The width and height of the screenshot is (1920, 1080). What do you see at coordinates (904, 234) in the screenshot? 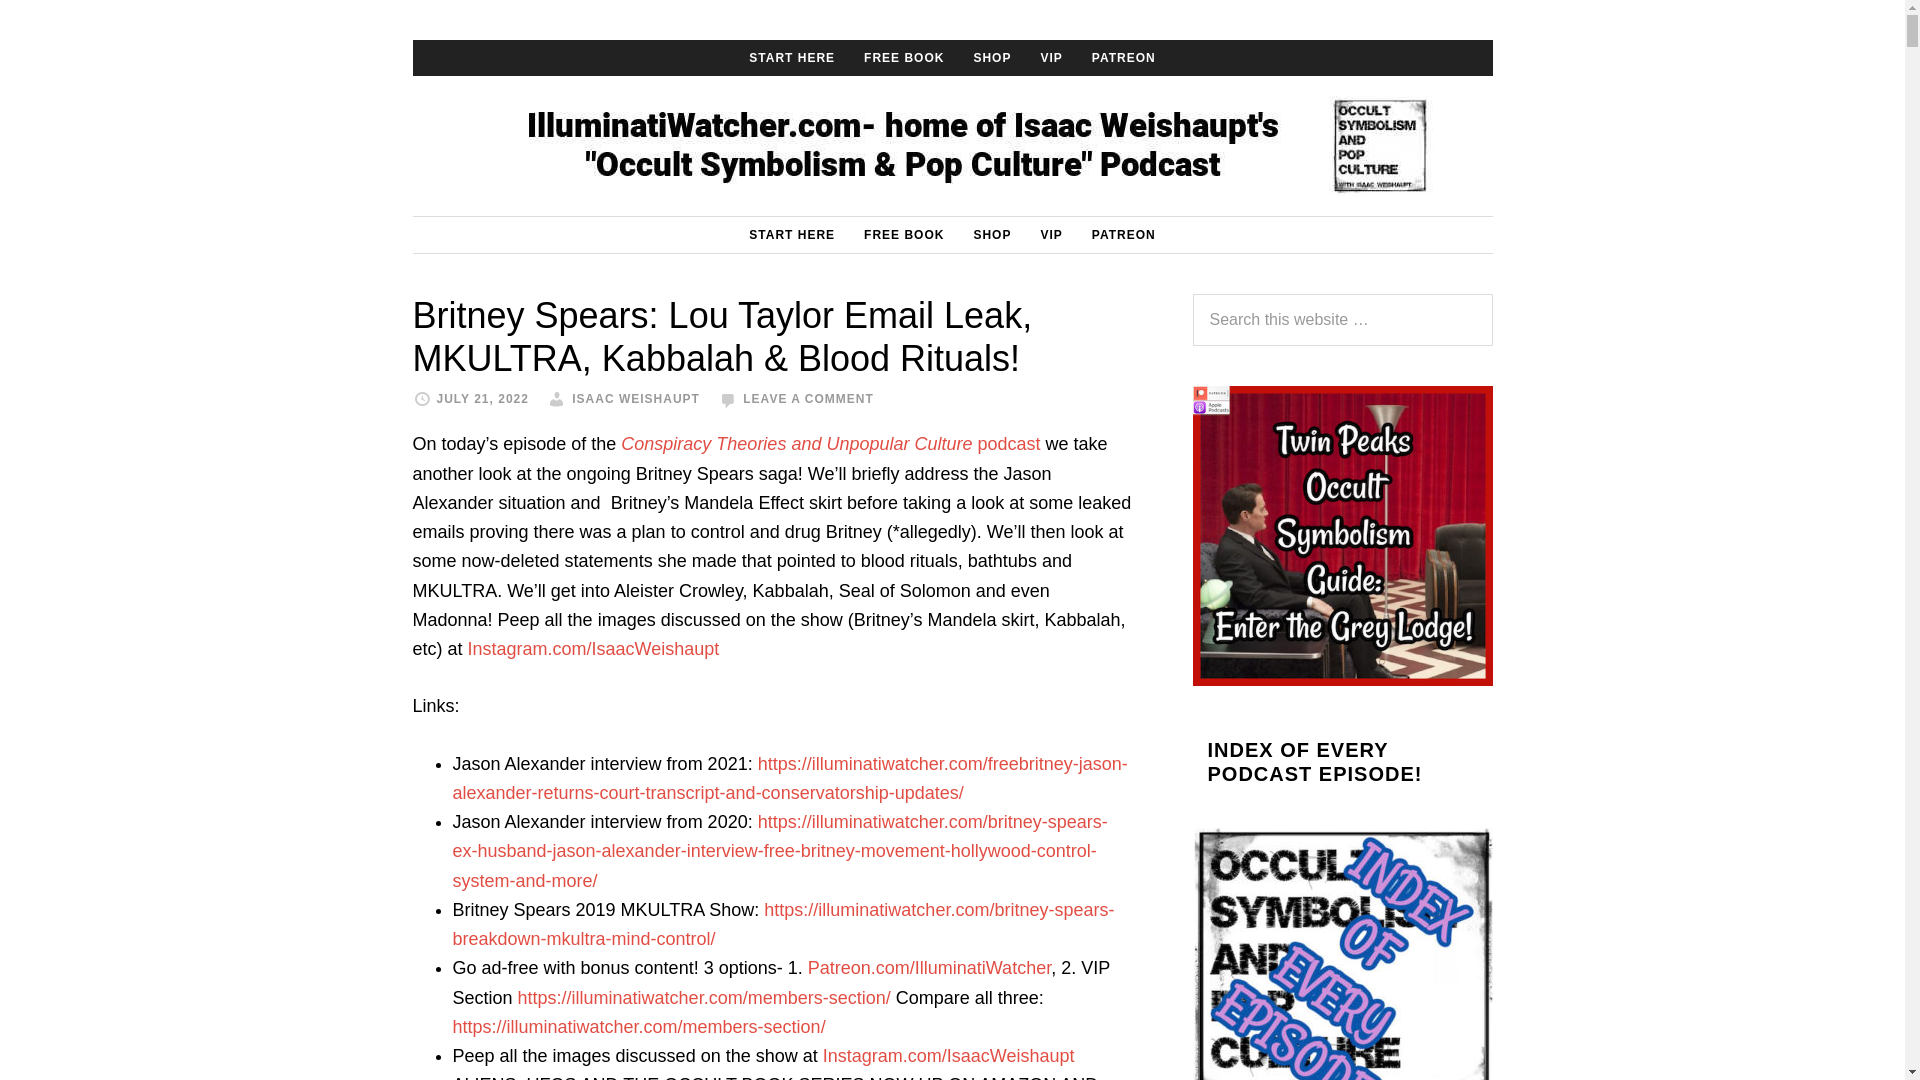
I see `FREE BOOK` at bounding box center [904, 234].